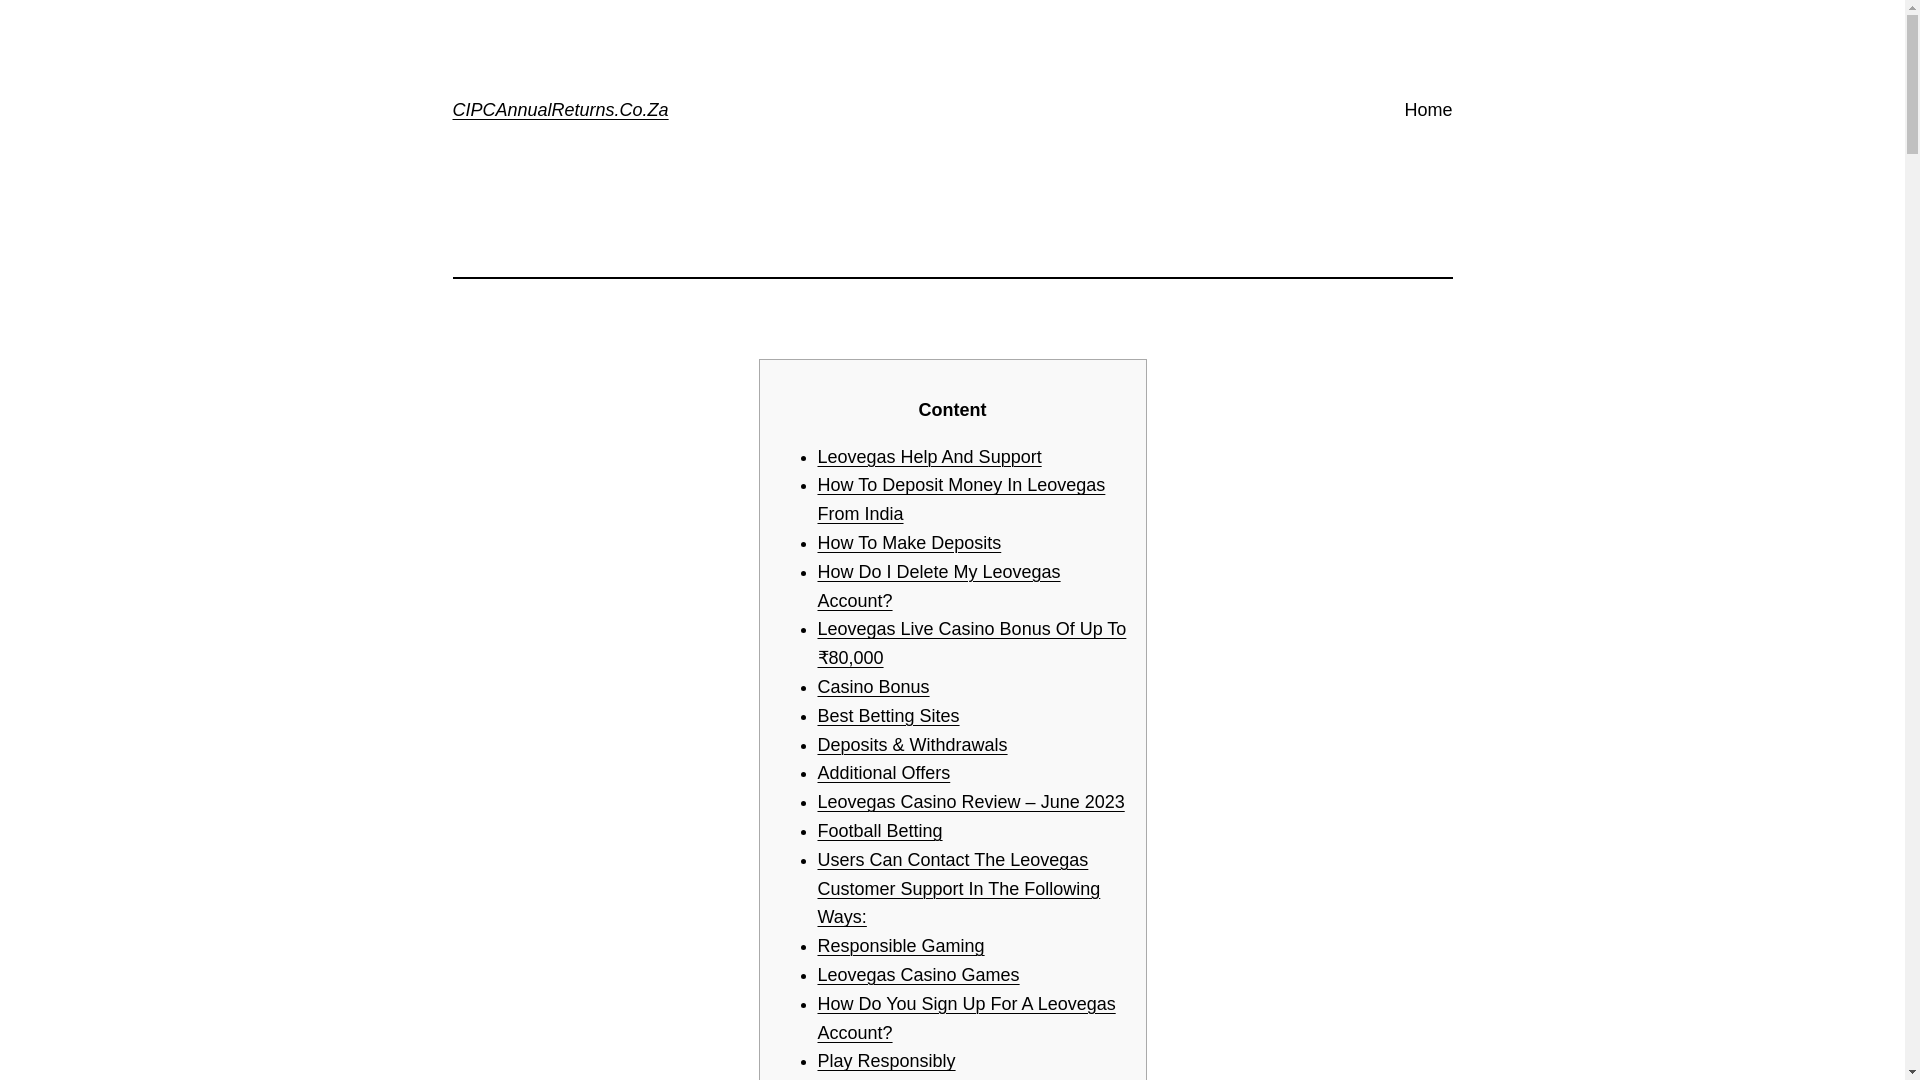 The width and height of the screenshot is (1920, 1080). Describe the element at coordinates (939, 586) in the screenshot. I see `How Do I Delete My Leovegas Account?` at that location.